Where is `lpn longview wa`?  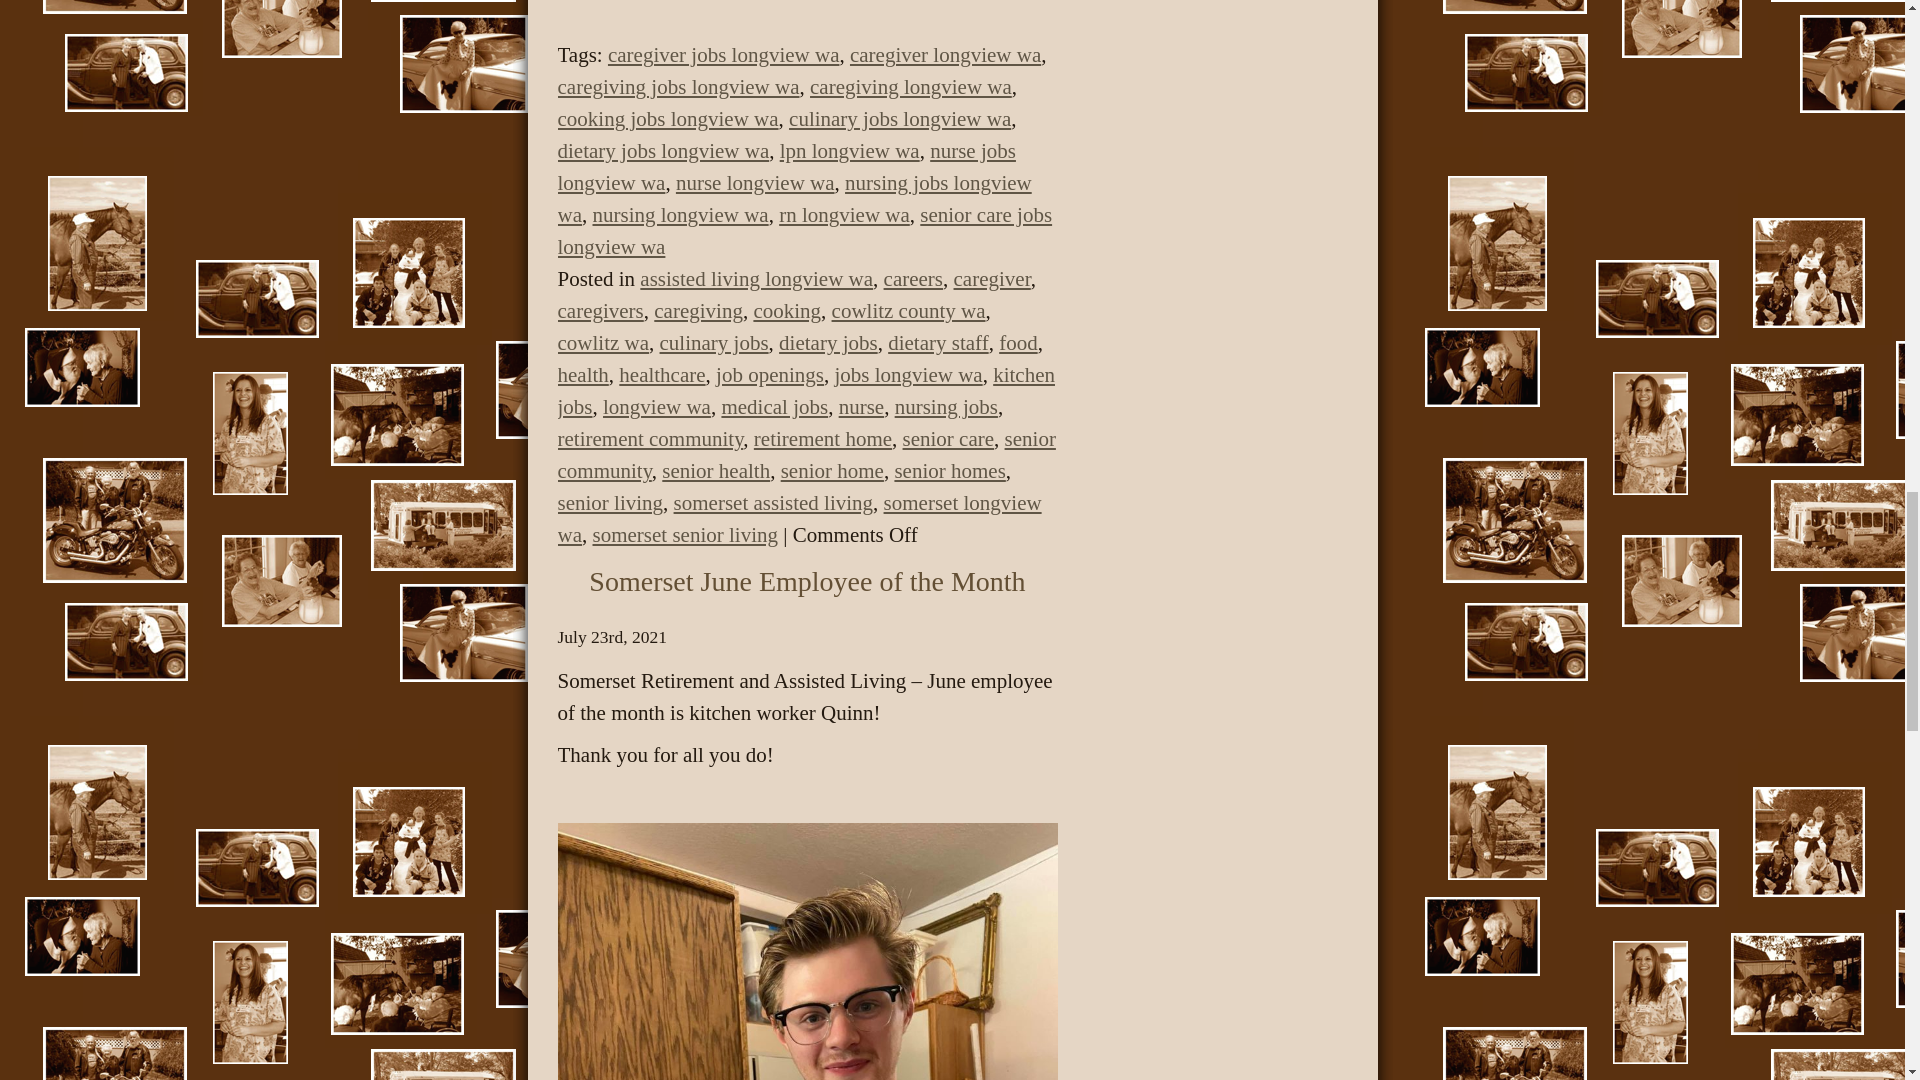
lpn longview wa is located at coordinates (849, 151).